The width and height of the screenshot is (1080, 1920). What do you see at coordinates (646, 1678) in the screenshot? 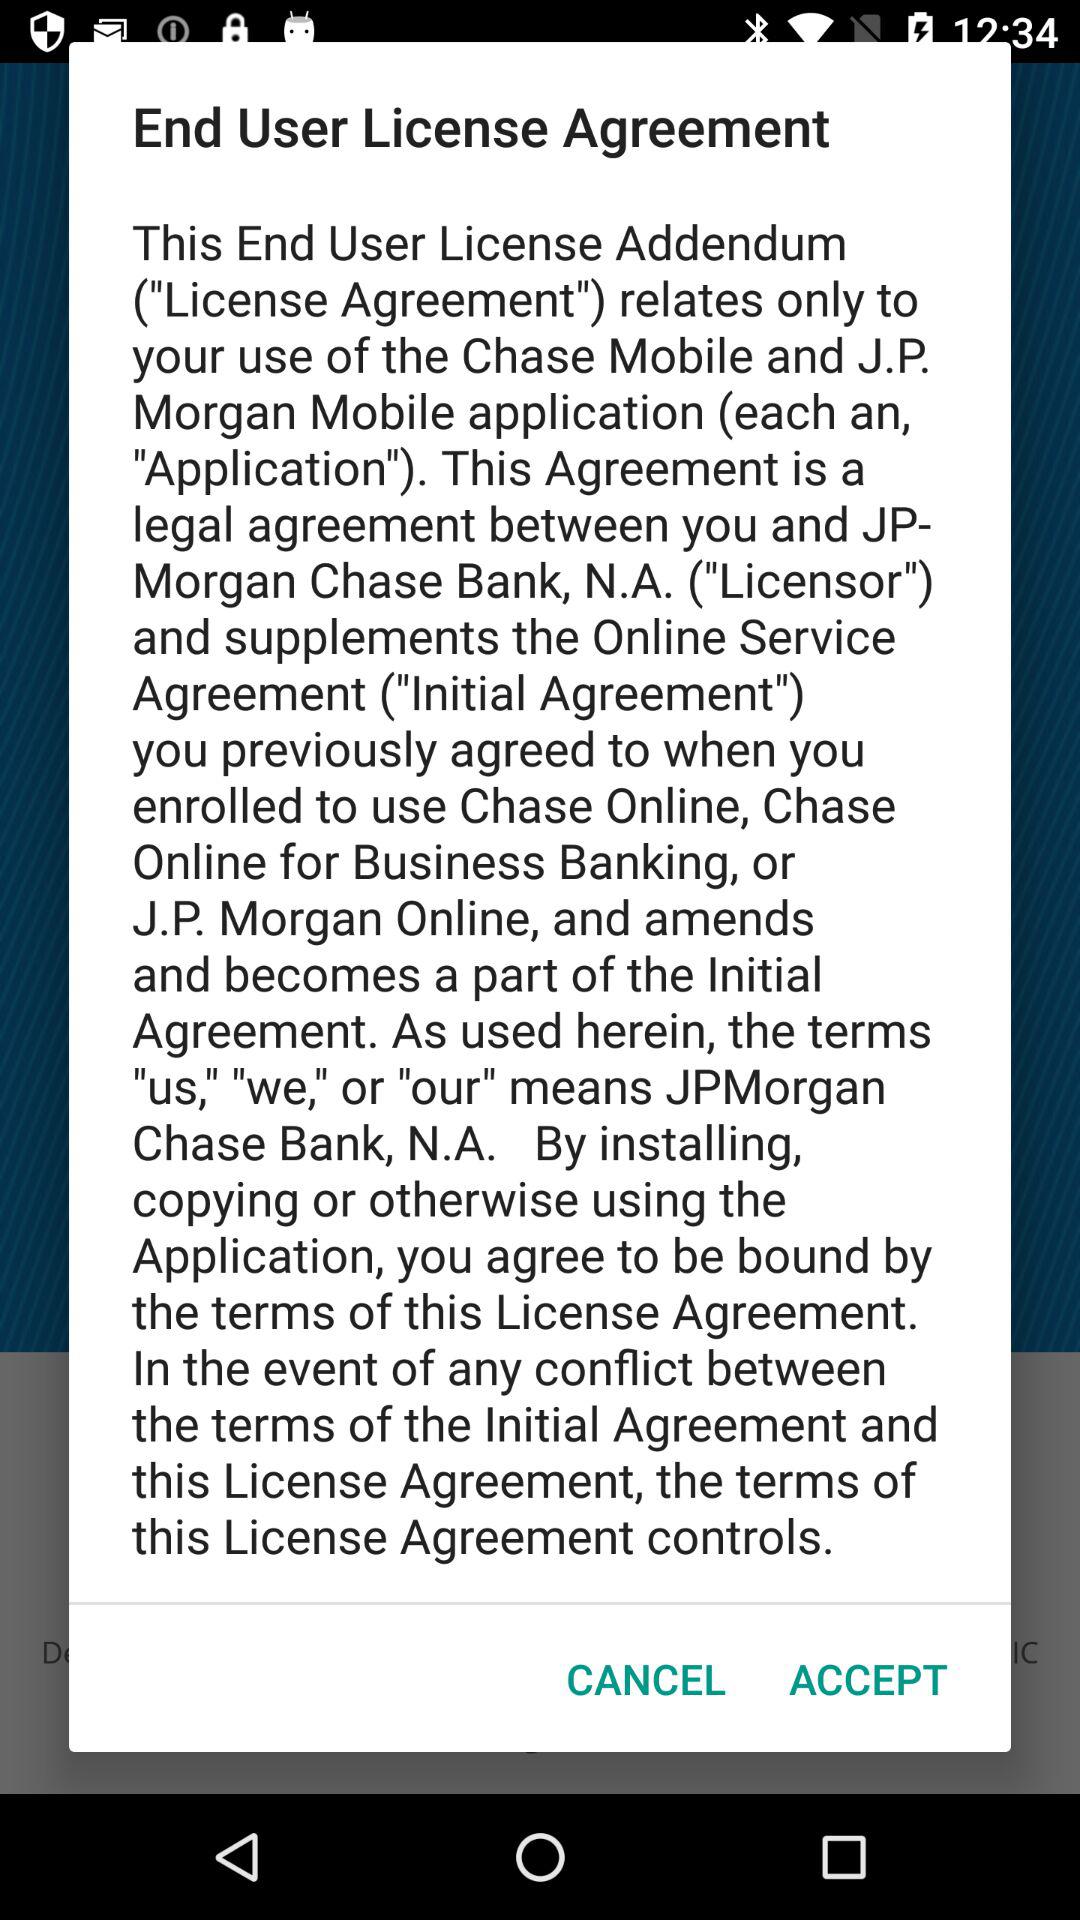
I see `click the item next to accept icon` at bounding box center [646, 1678].